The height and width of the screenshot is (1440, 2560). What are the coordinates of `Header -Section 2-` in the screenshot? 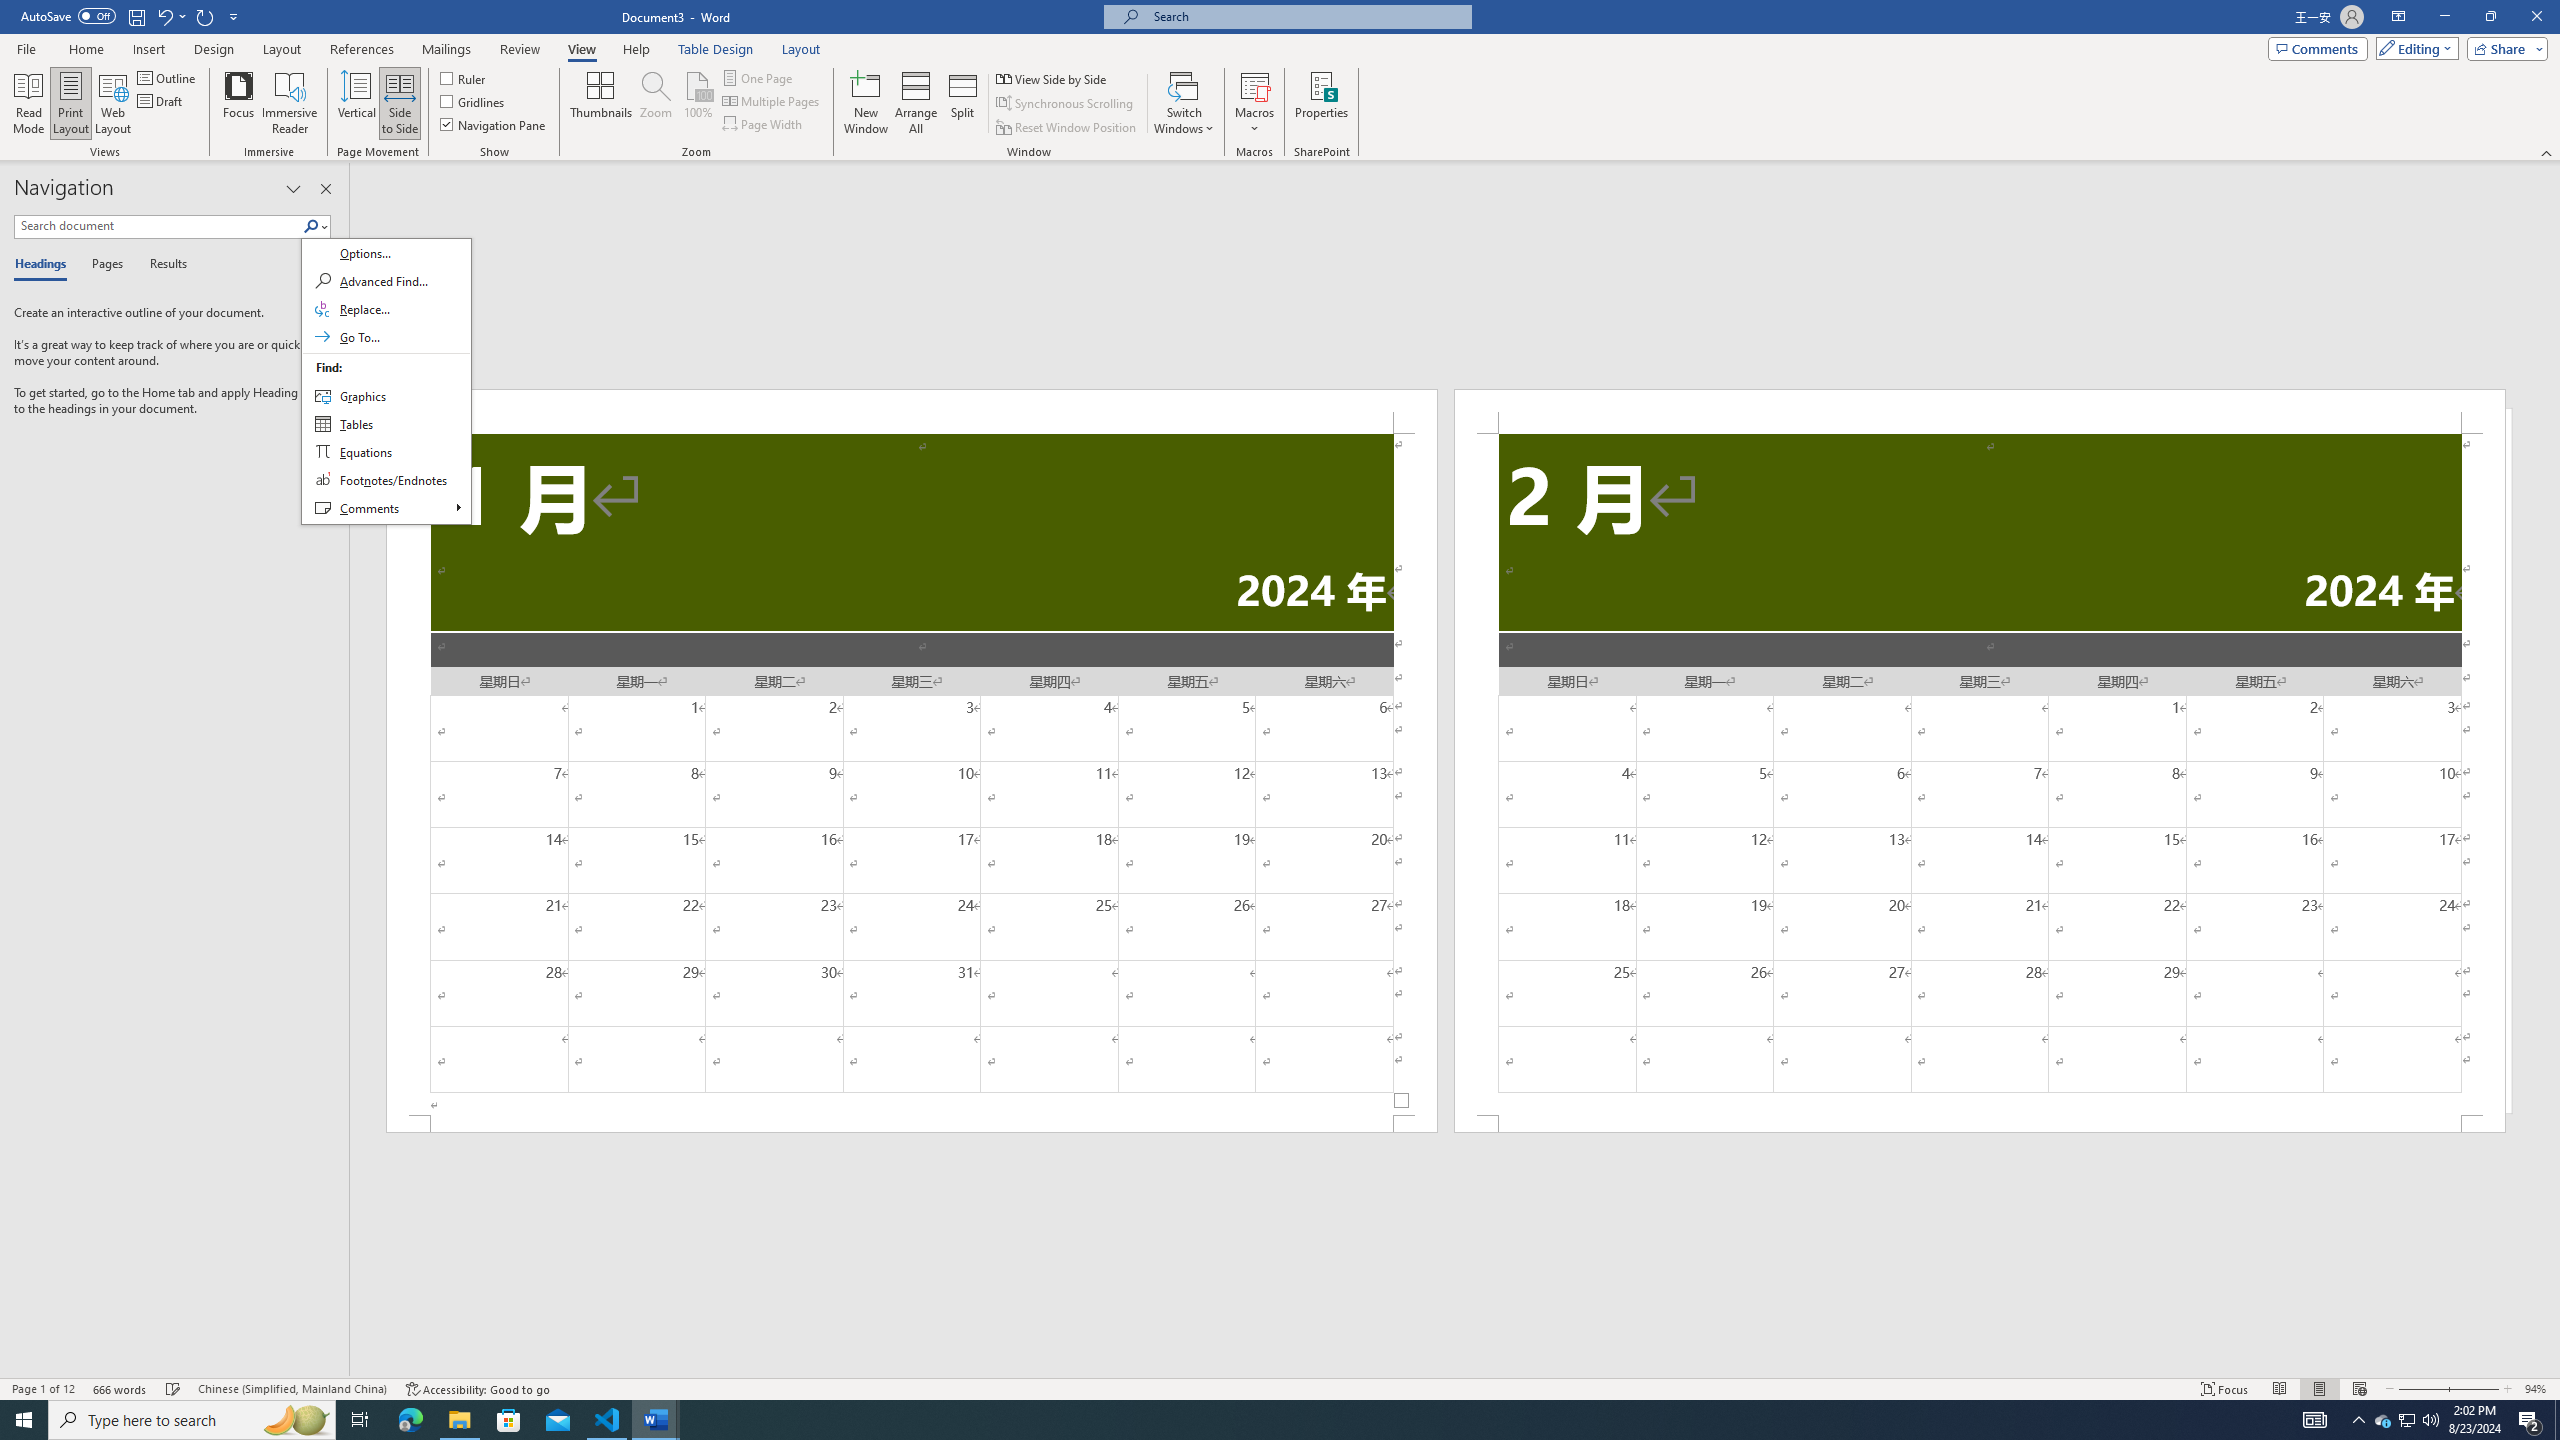 It's located at (1980, 410).